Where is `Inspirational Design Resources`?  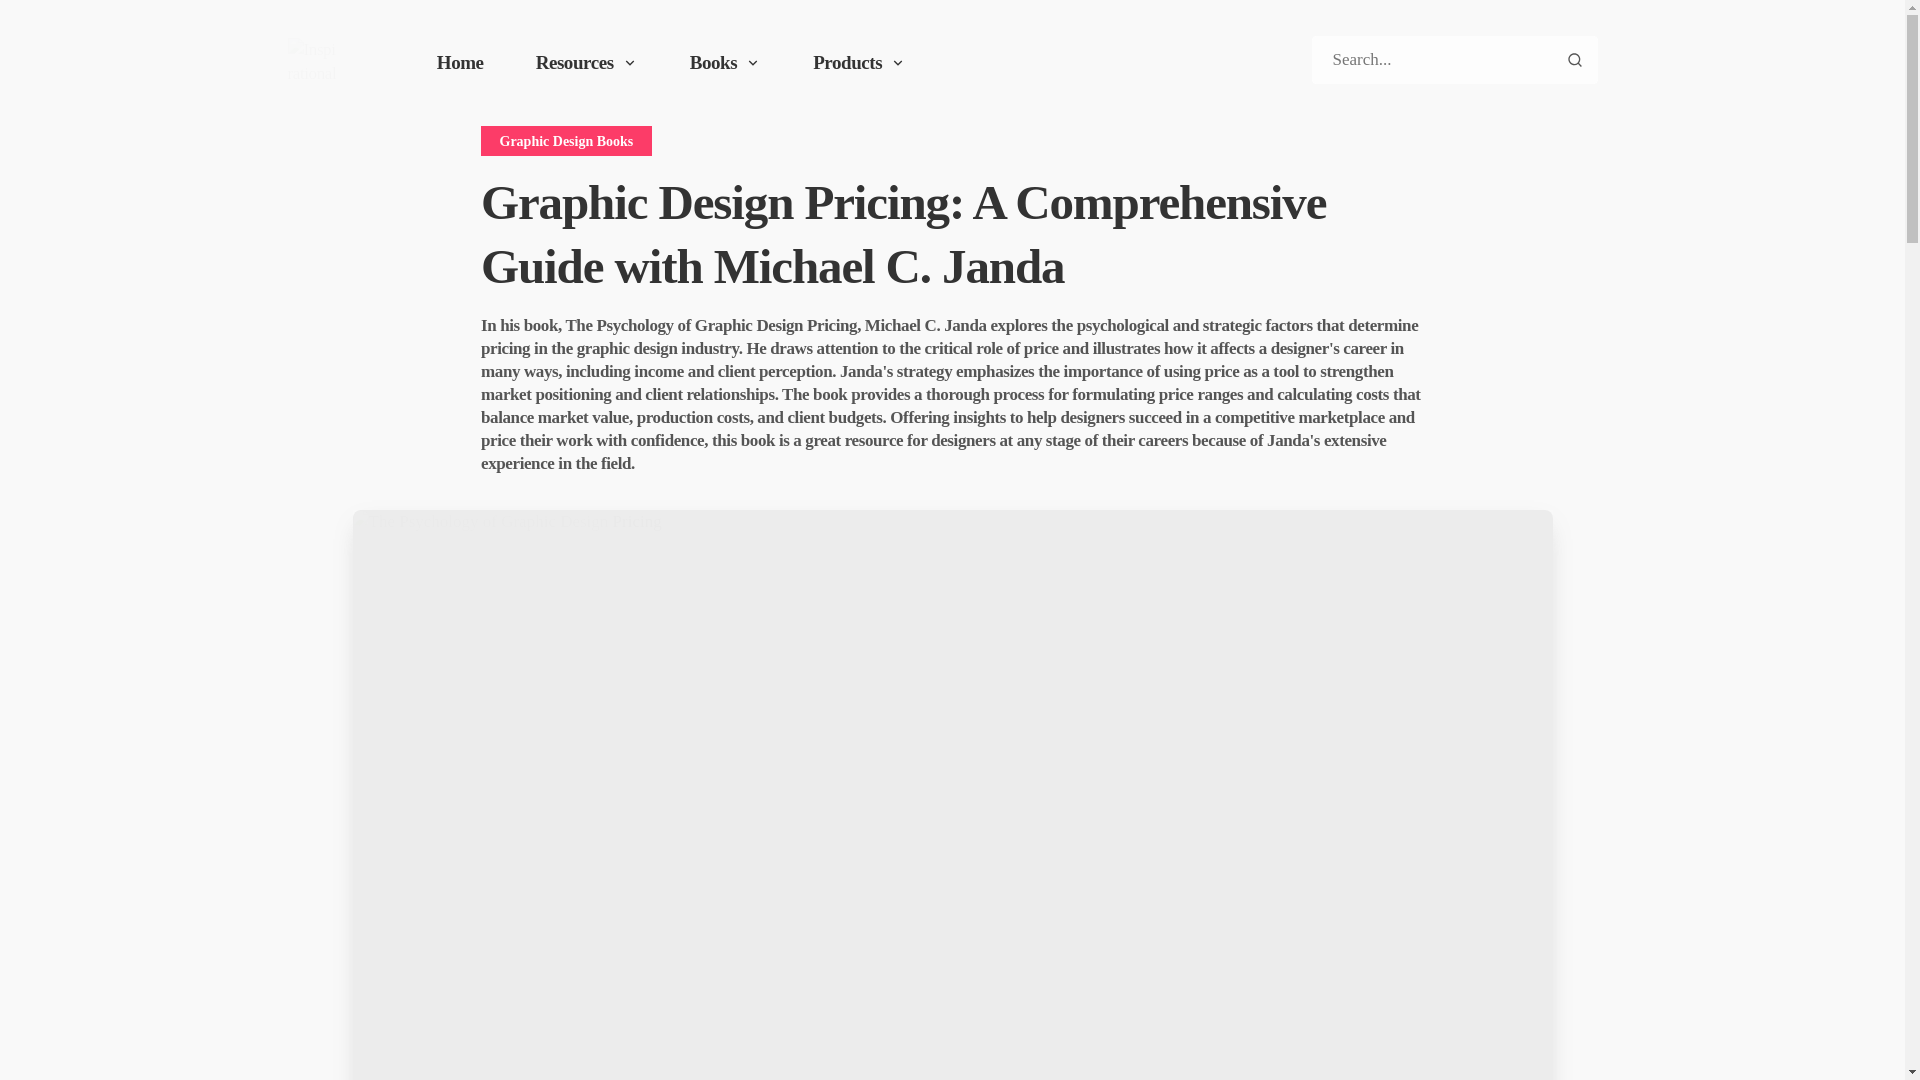 Inspirational Design Resources is located at coordinates (312, 62).